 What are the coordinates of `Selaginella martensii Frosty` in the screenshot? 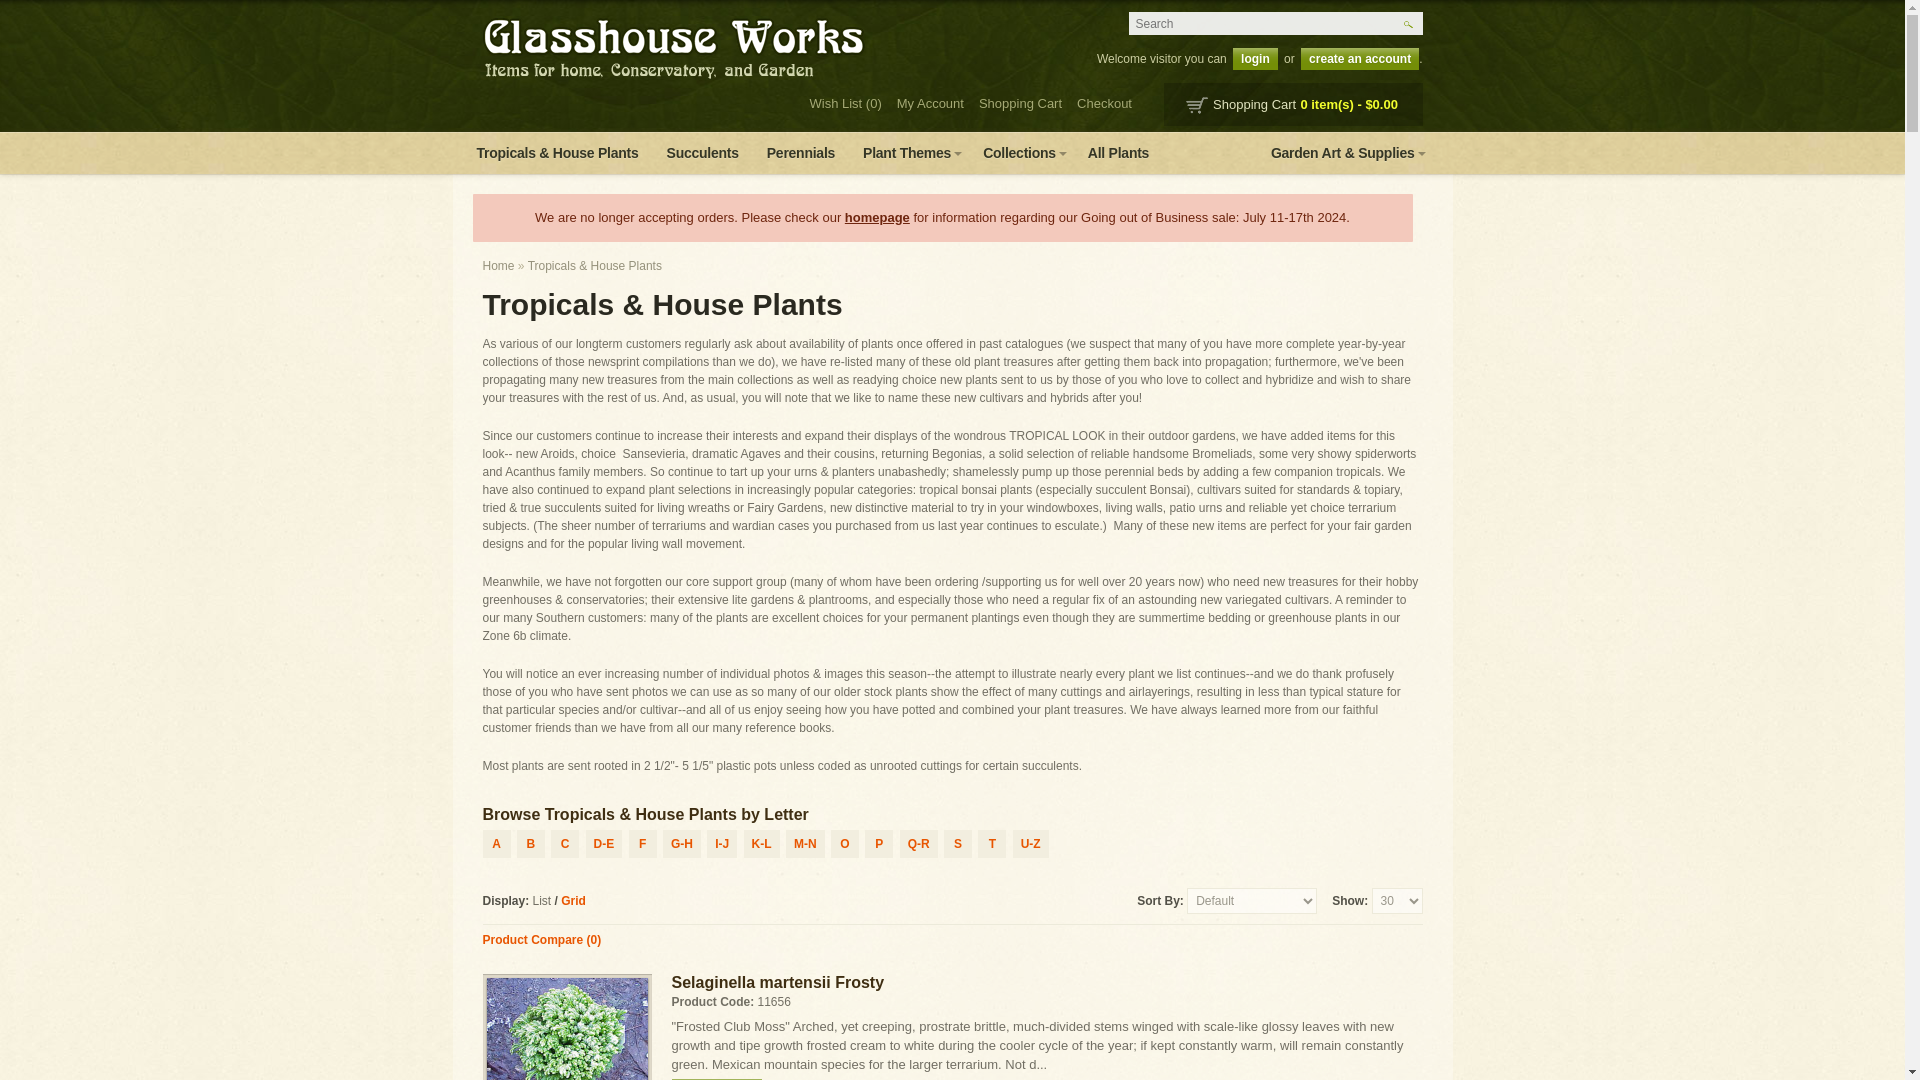 It's located at (566, 1029).